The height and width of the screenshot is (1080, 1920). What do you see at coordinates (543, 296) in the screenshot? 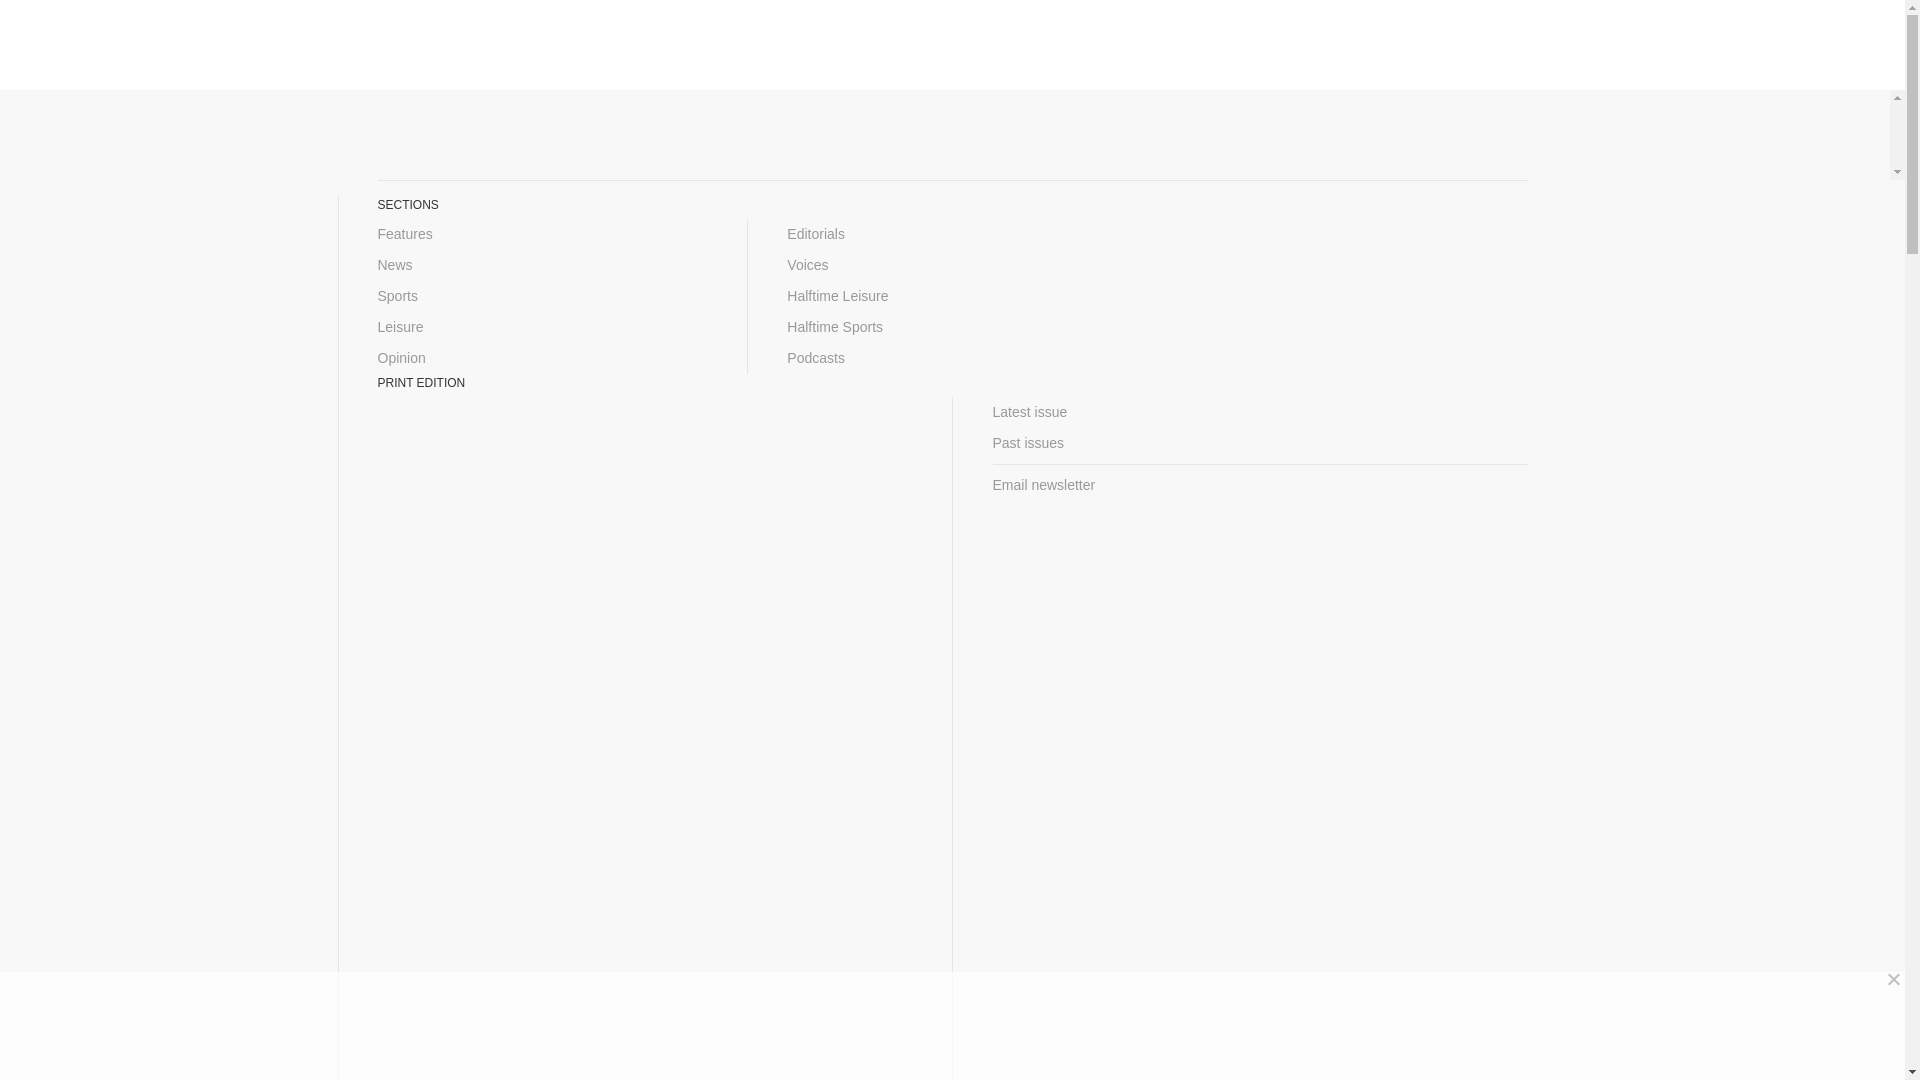
I see `Sports` at bounding box center [543, 296].